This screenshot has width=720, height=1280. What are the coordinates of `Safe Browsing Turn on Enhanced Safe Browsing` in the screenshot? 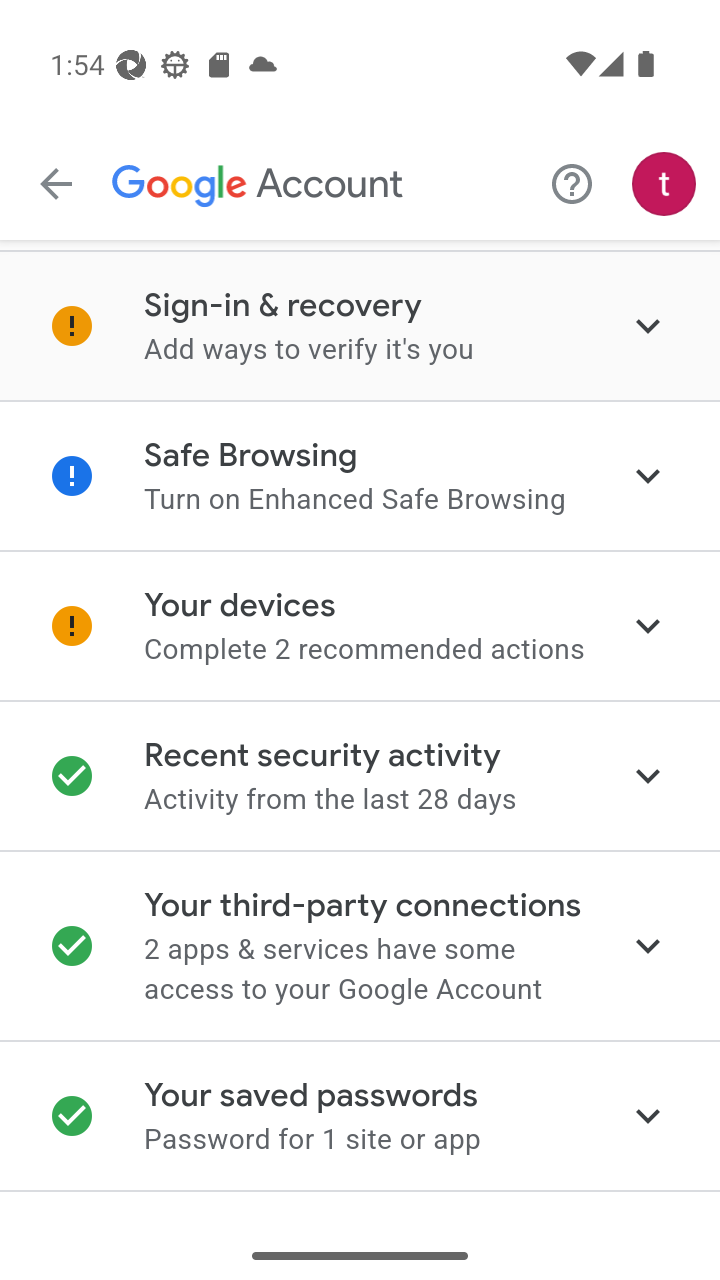 It's located at (360, 476).